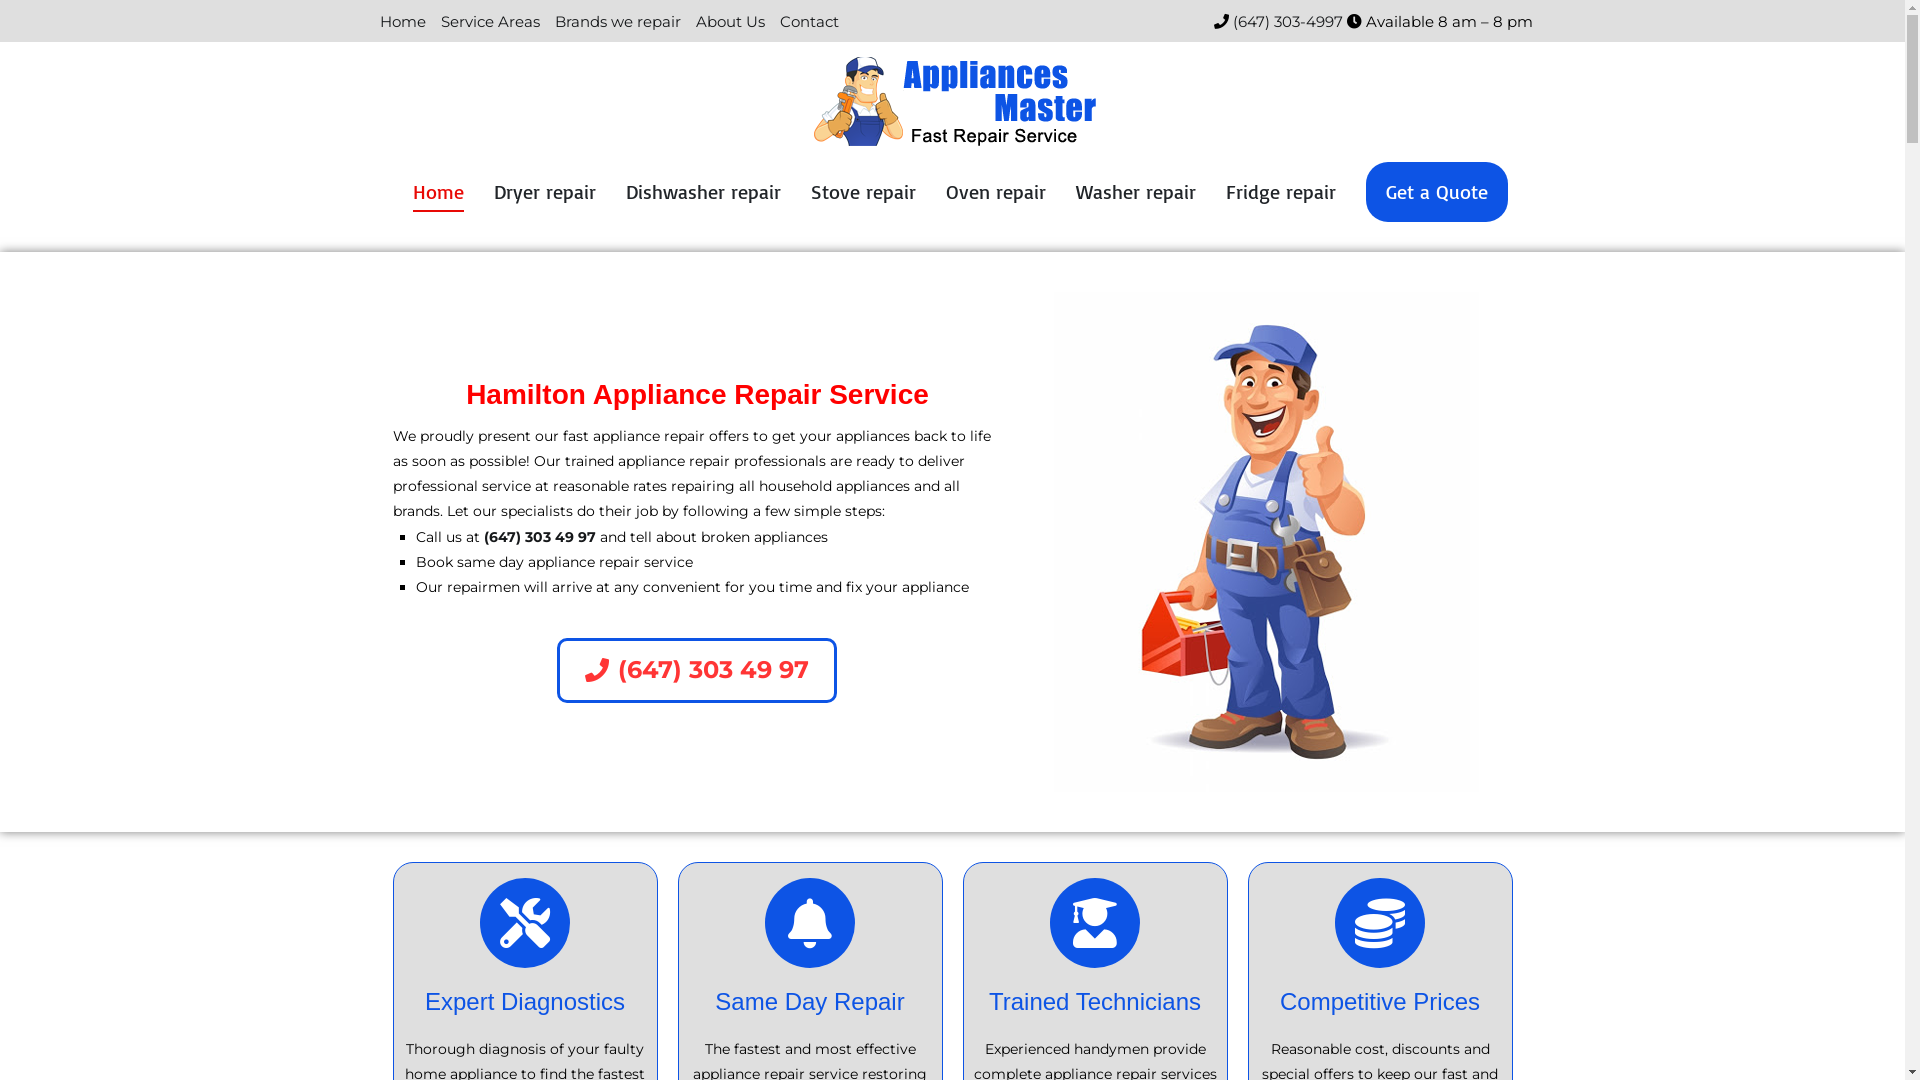 The width and height of the screenshot is (1920, 1080). What do you see at coordinates (402, 22) in the screenshot?
I see `Home` at bounding box center [402, 22].